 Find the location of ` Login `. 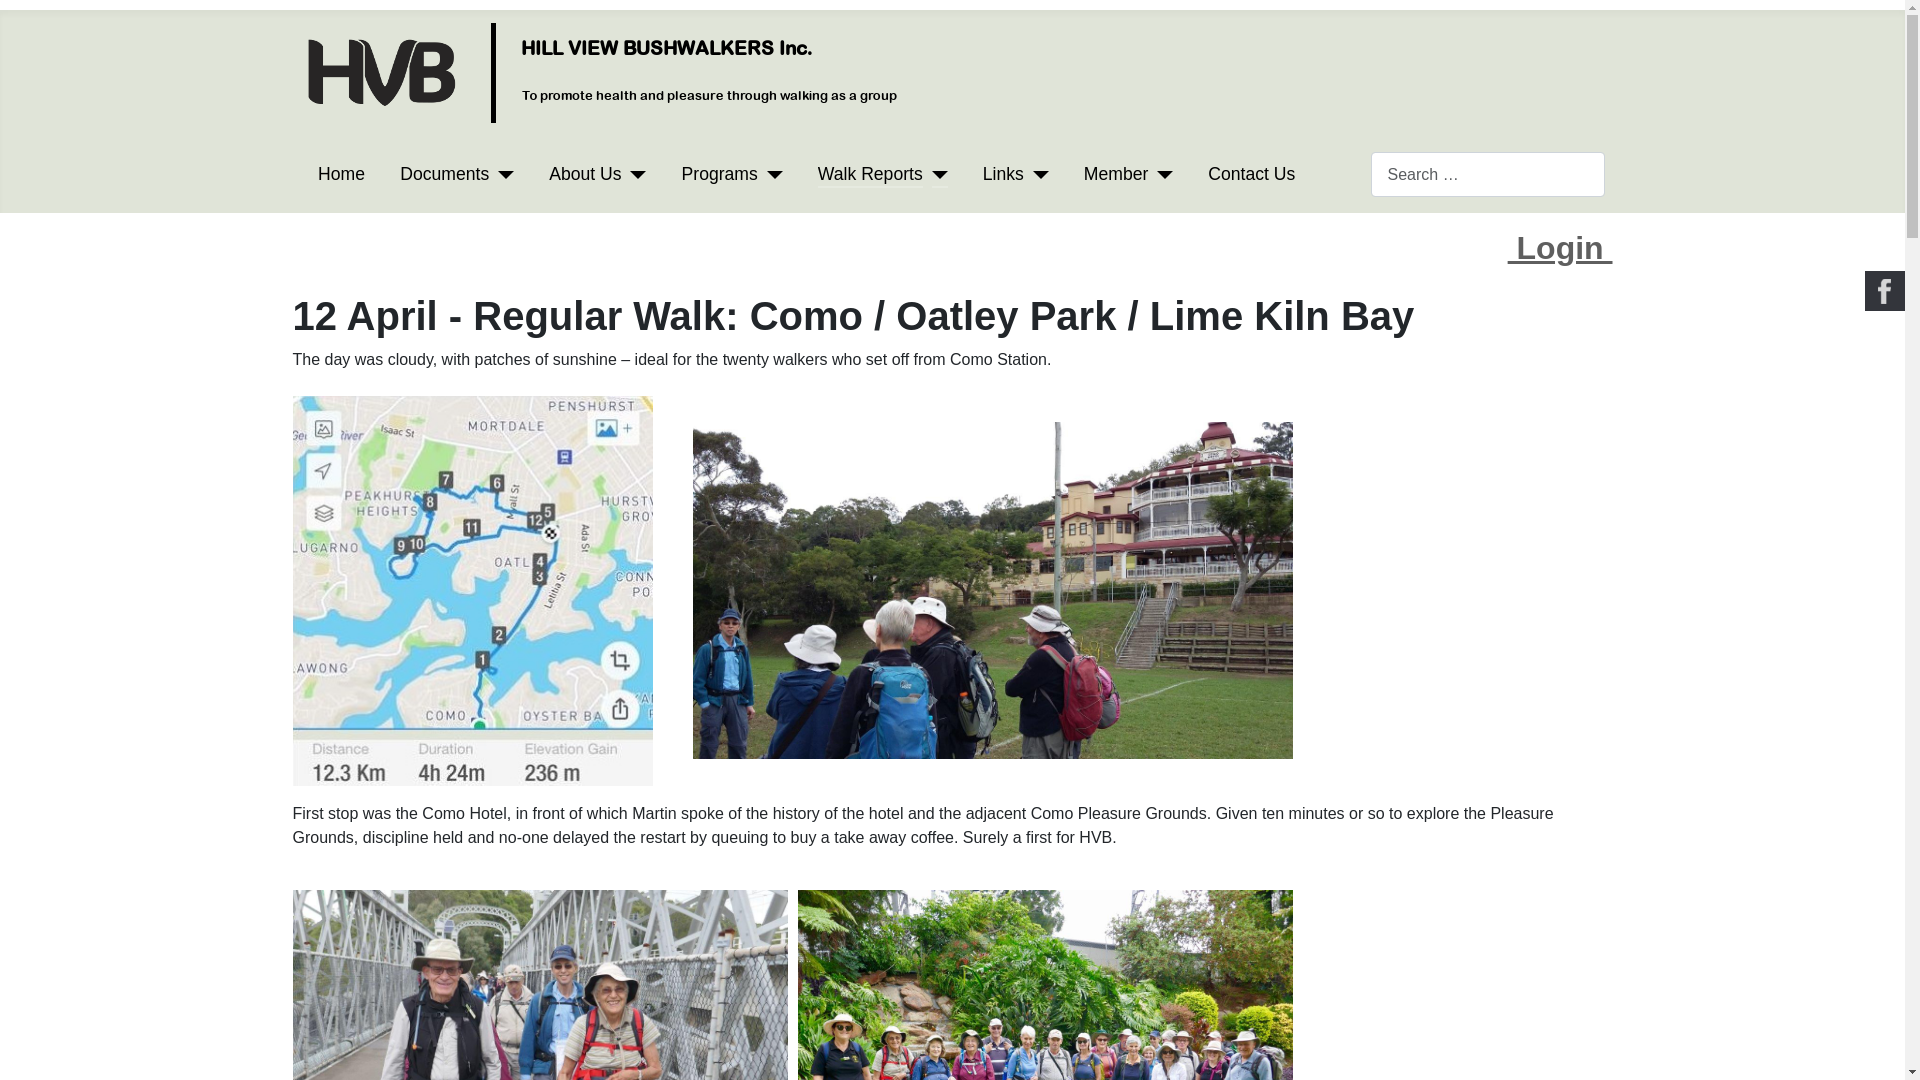

 Login  is located at coordinates (1560, 248).